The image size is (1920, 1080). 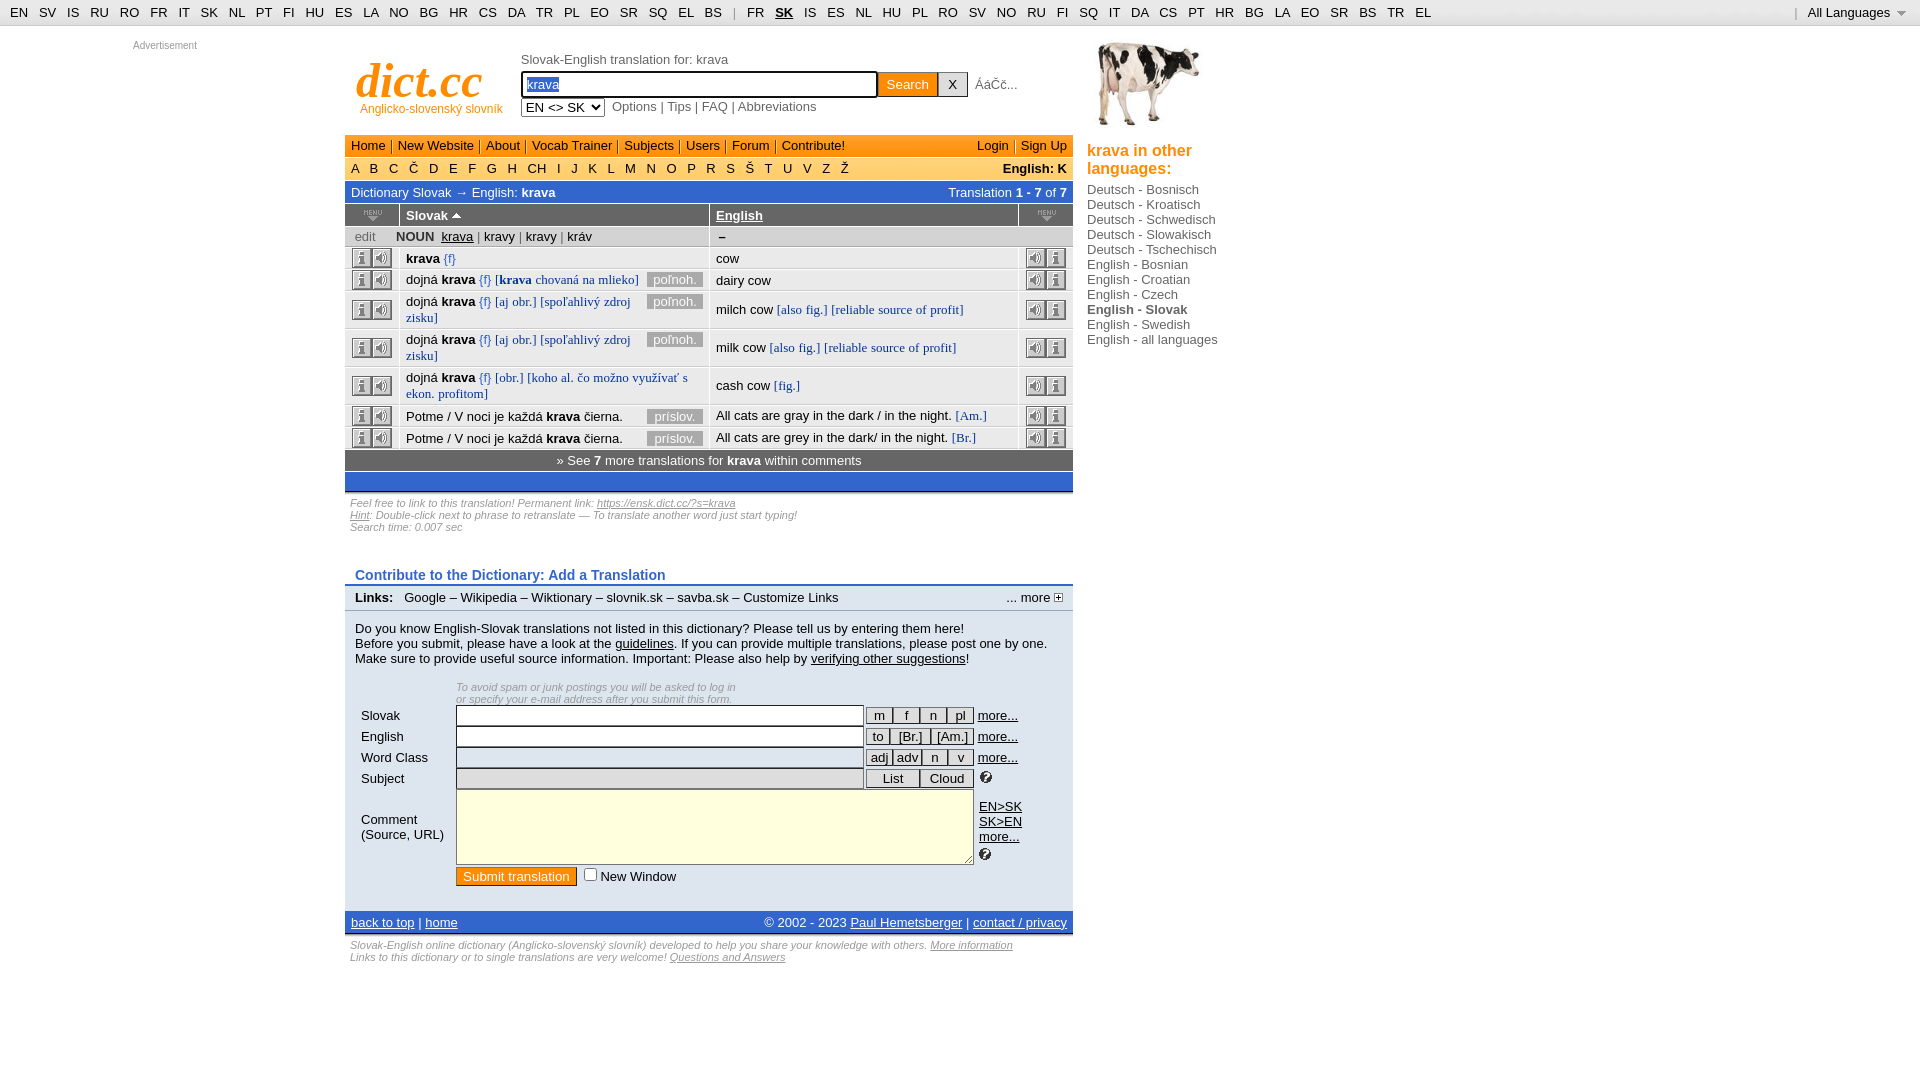 What do you see at coordinates (809, 348) in the screenshot?
I see `fig.]` at bounding box center [809, 348].